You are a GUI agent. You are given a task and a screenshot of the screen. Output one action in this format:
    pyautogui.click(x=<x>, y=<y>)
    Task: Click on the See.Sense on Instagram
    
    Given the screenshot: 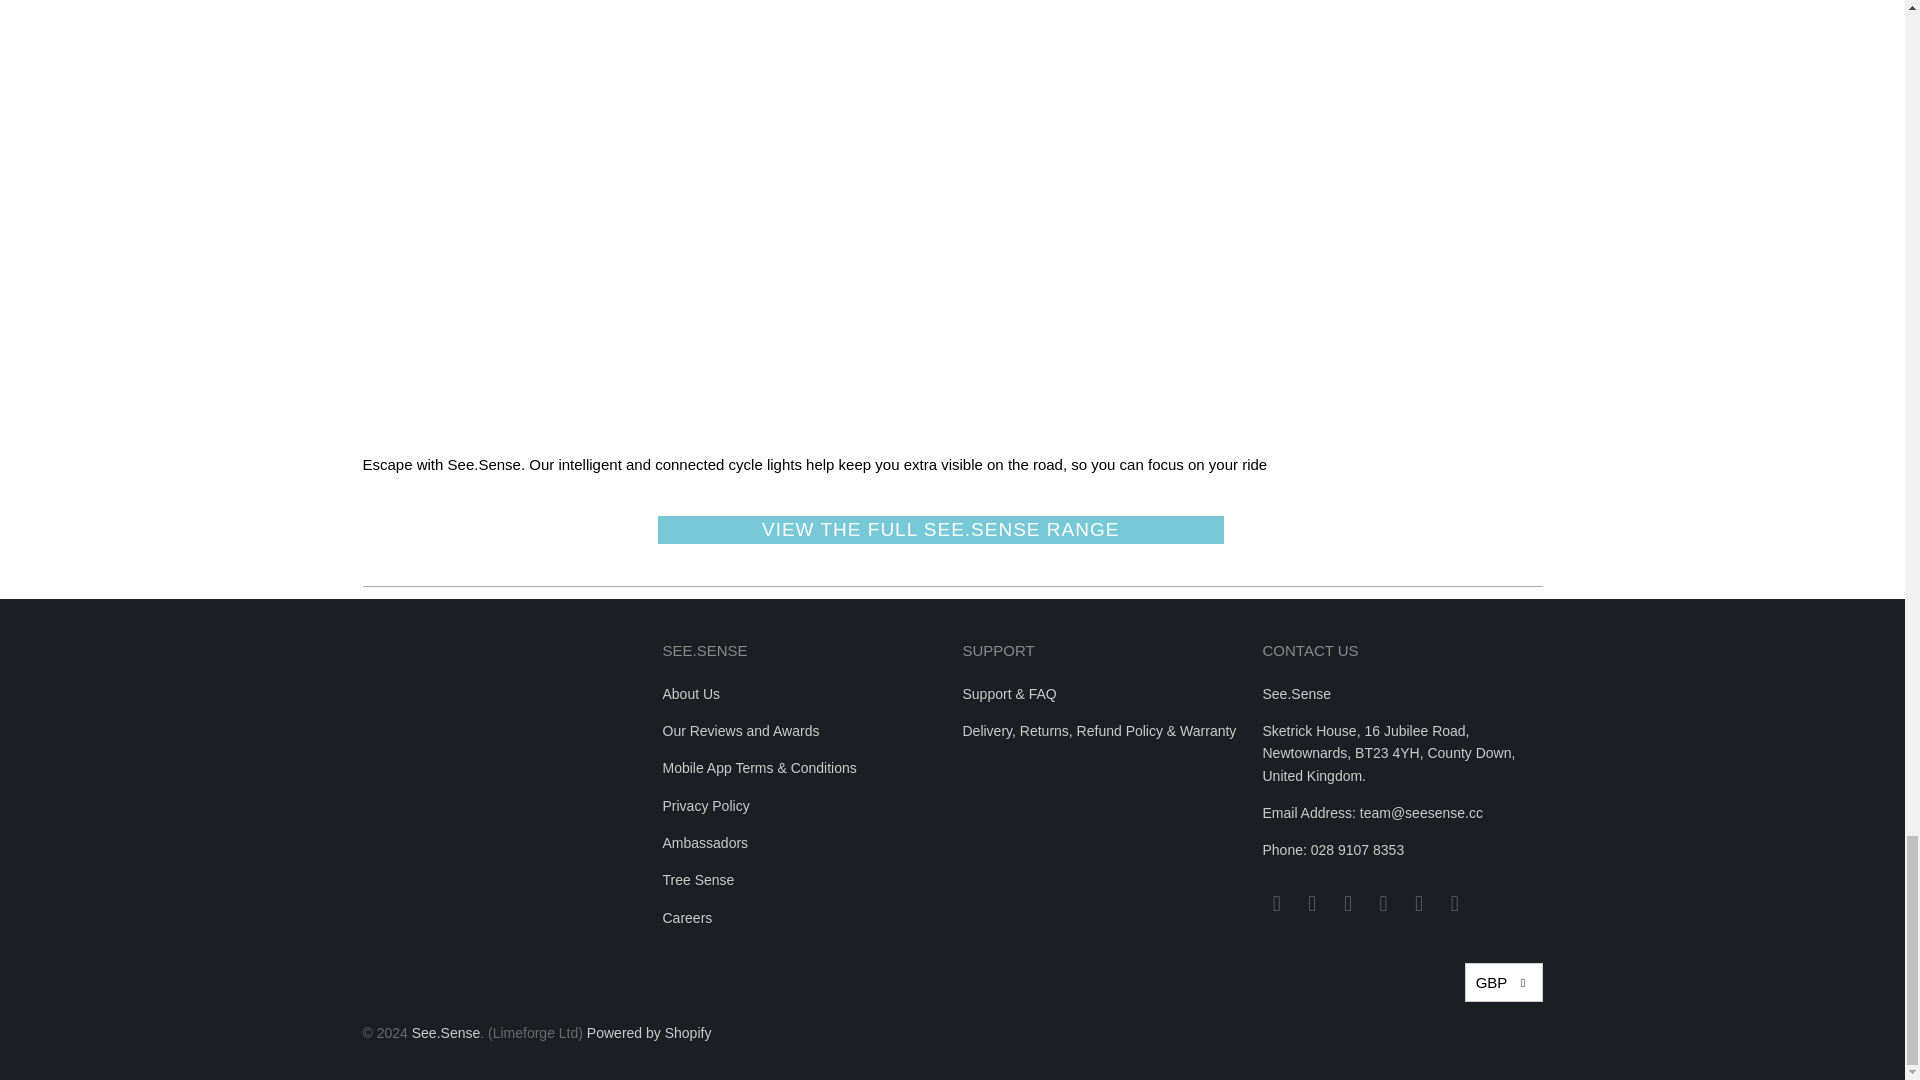 What is the action you would take?
    pyautogui.click(x=1348, y=904)
    